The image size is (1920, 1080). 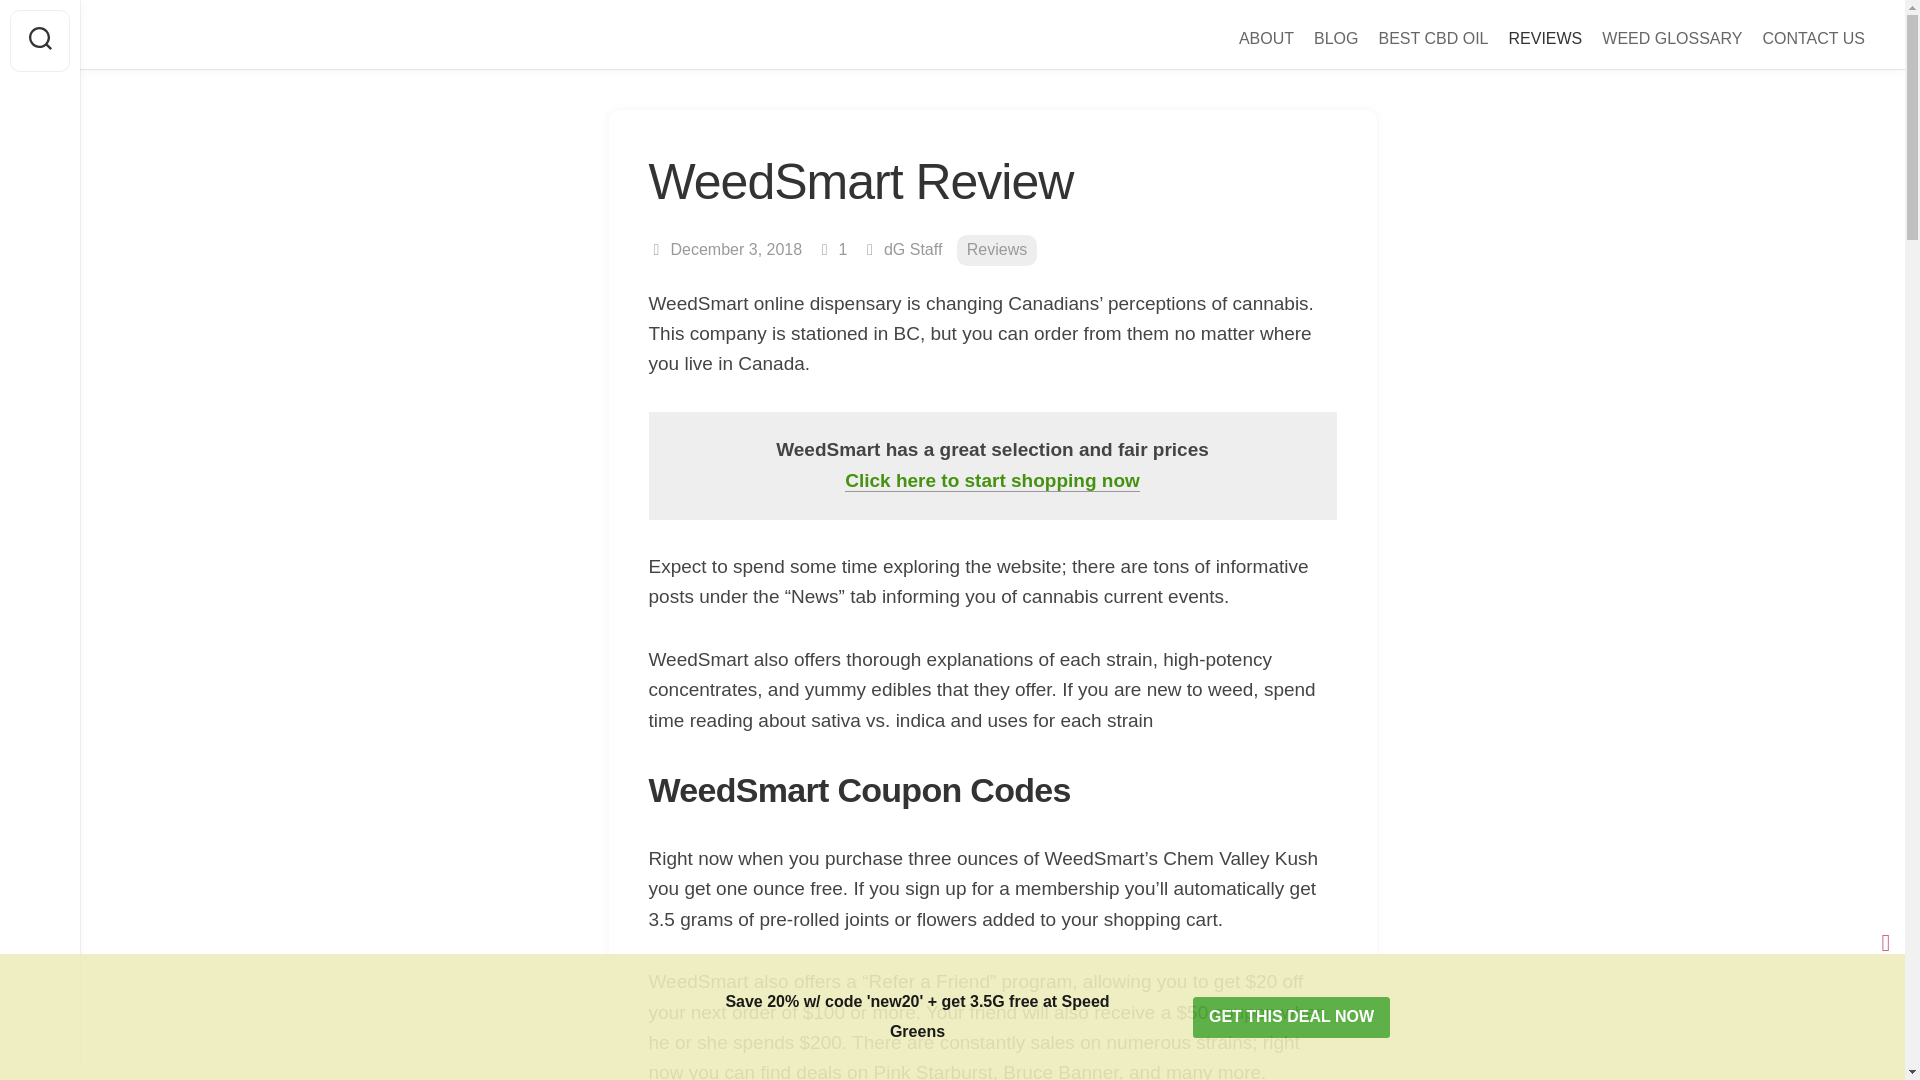 What do you see at coordinates (1544, 38) in the screenshot?
I see `REVIEWS` at bounding box center [1544, 38].